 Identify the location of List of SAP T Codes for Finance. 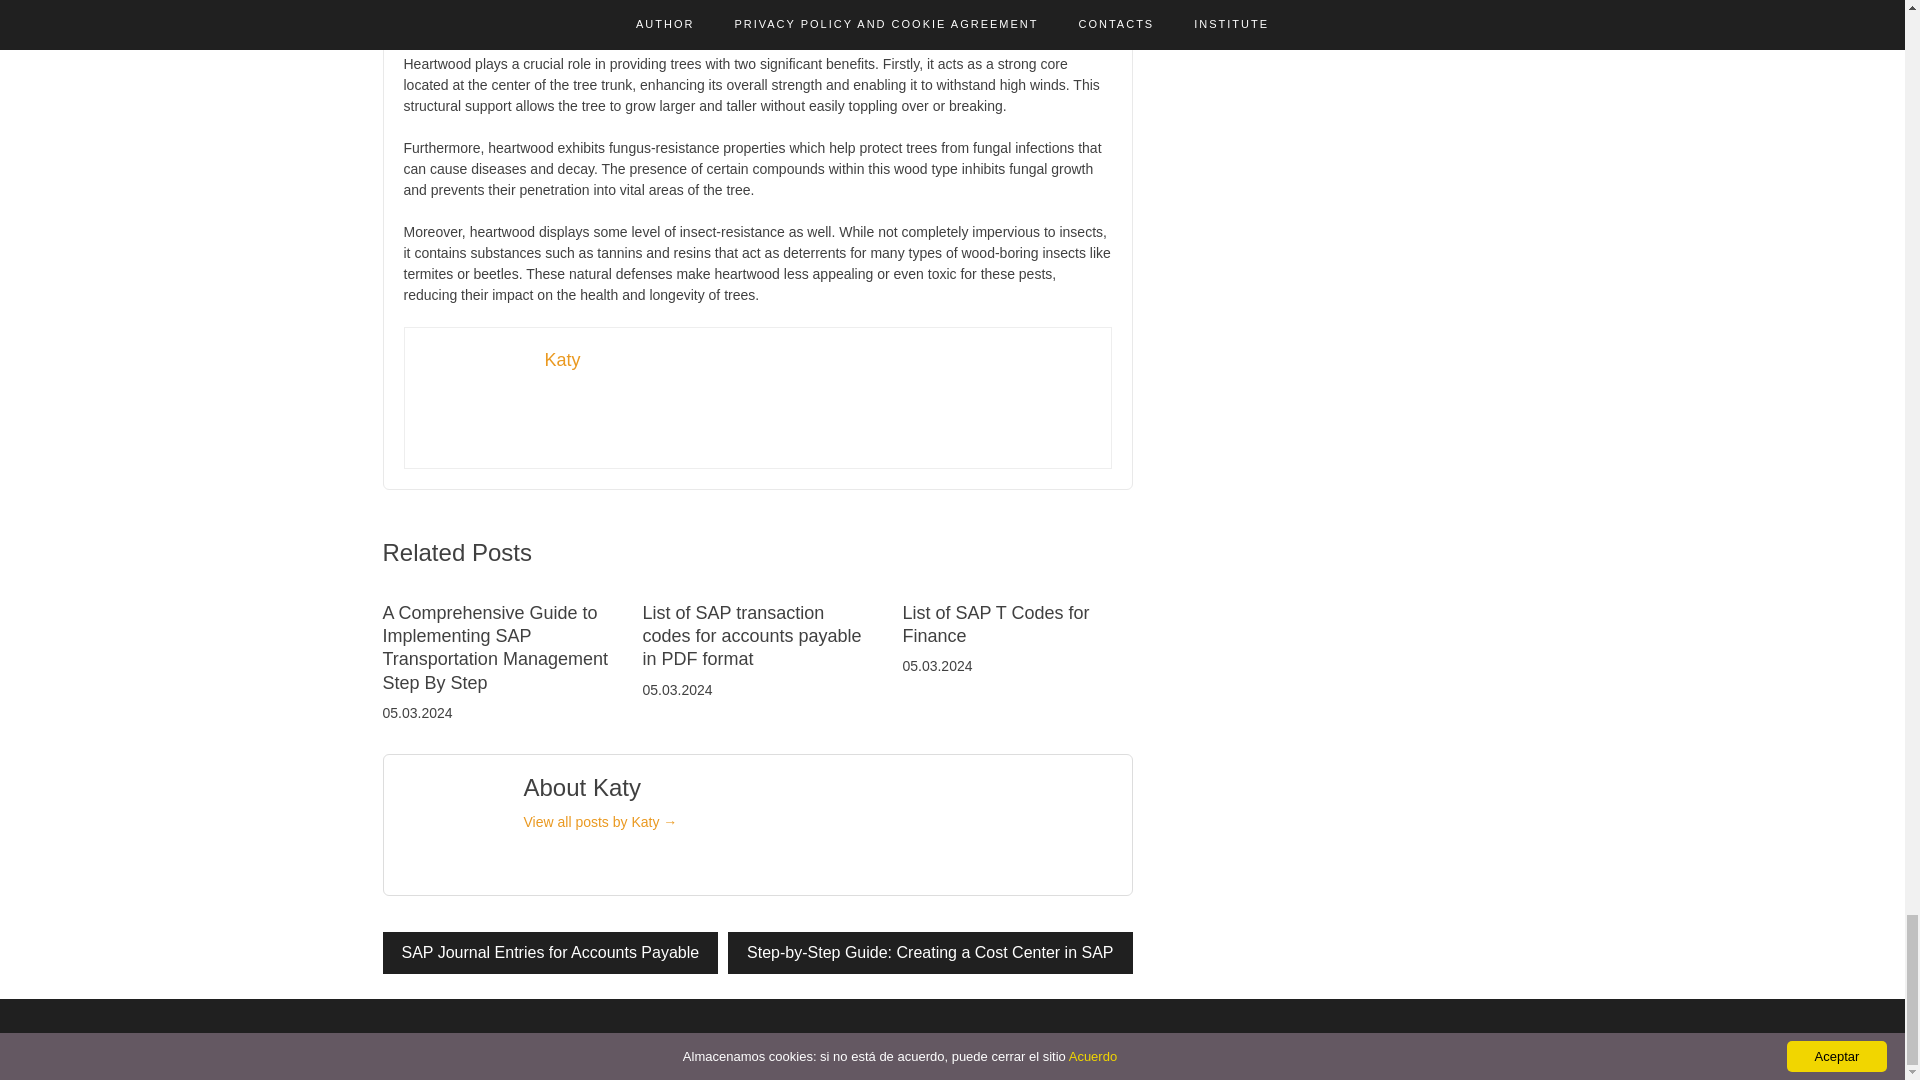
(995, 624).